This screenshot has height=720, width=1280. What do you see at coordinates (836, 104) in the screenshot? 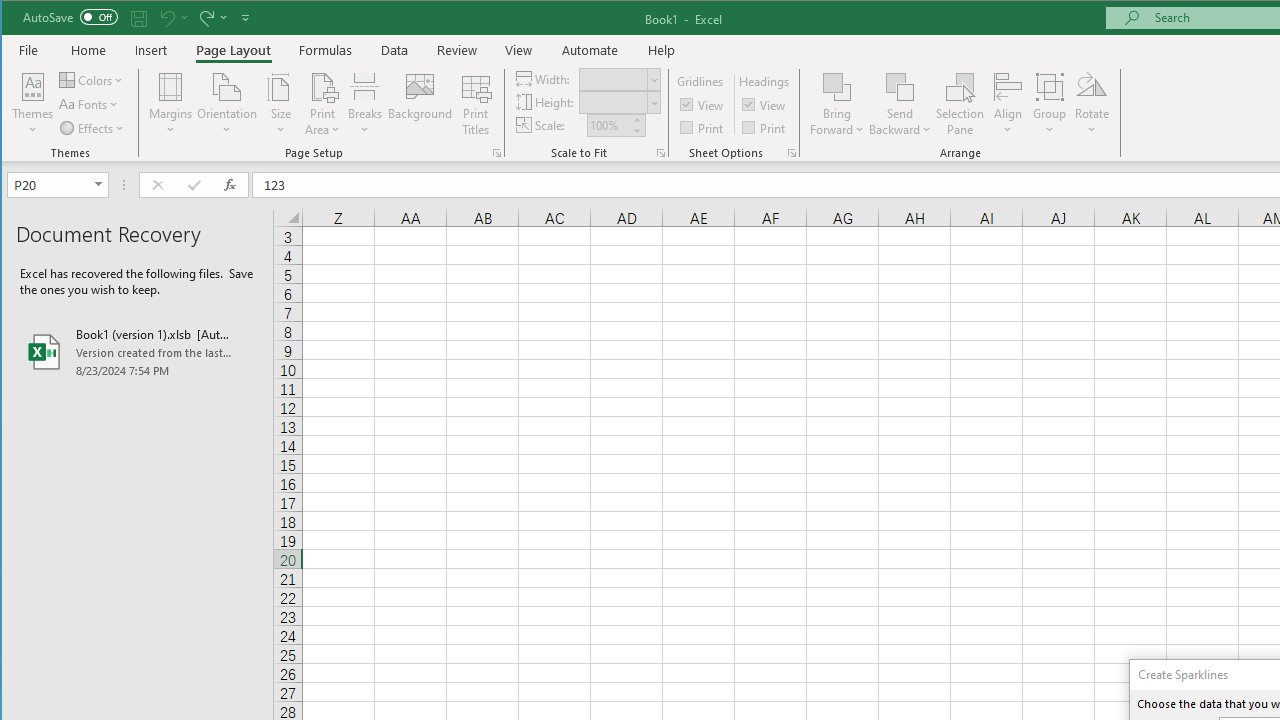
I see `Bring Forward` at bounding box center [836, 104].